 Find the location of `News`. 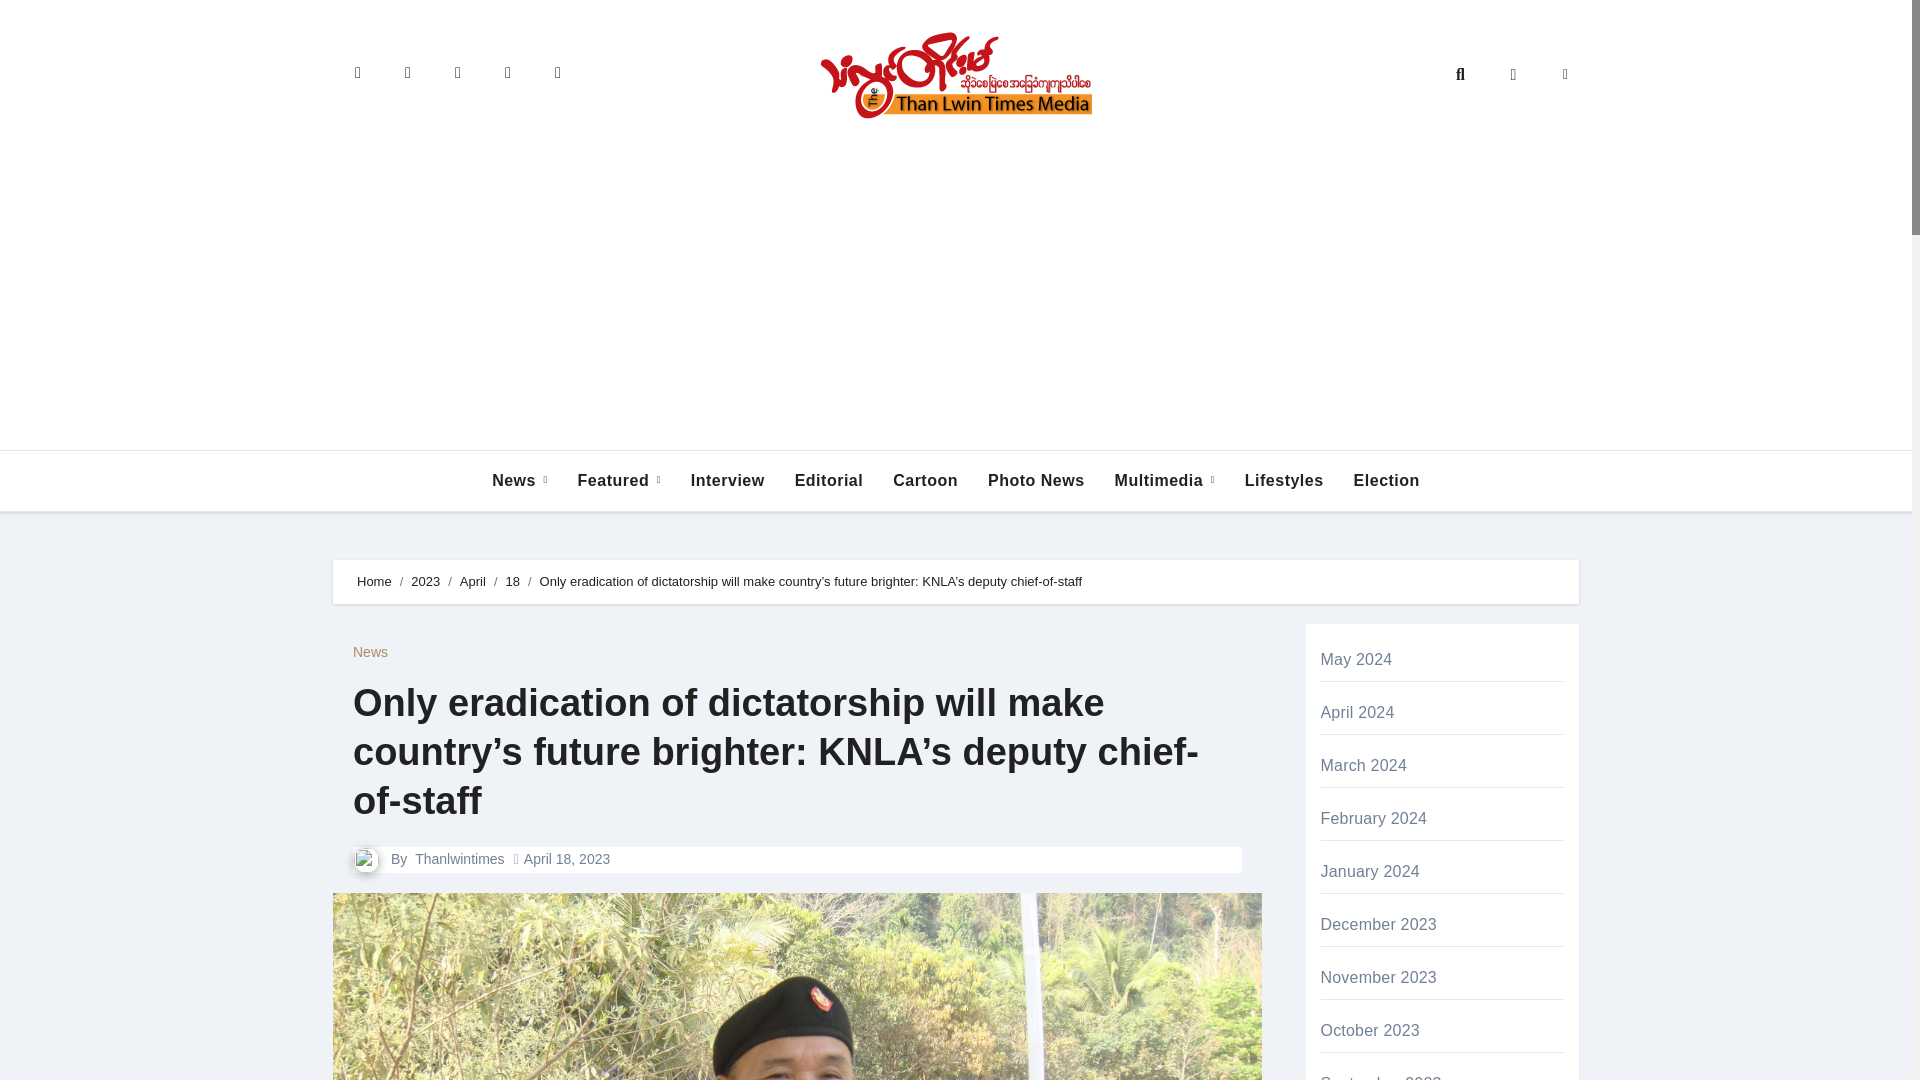

News is located at coordinates (519, 481).